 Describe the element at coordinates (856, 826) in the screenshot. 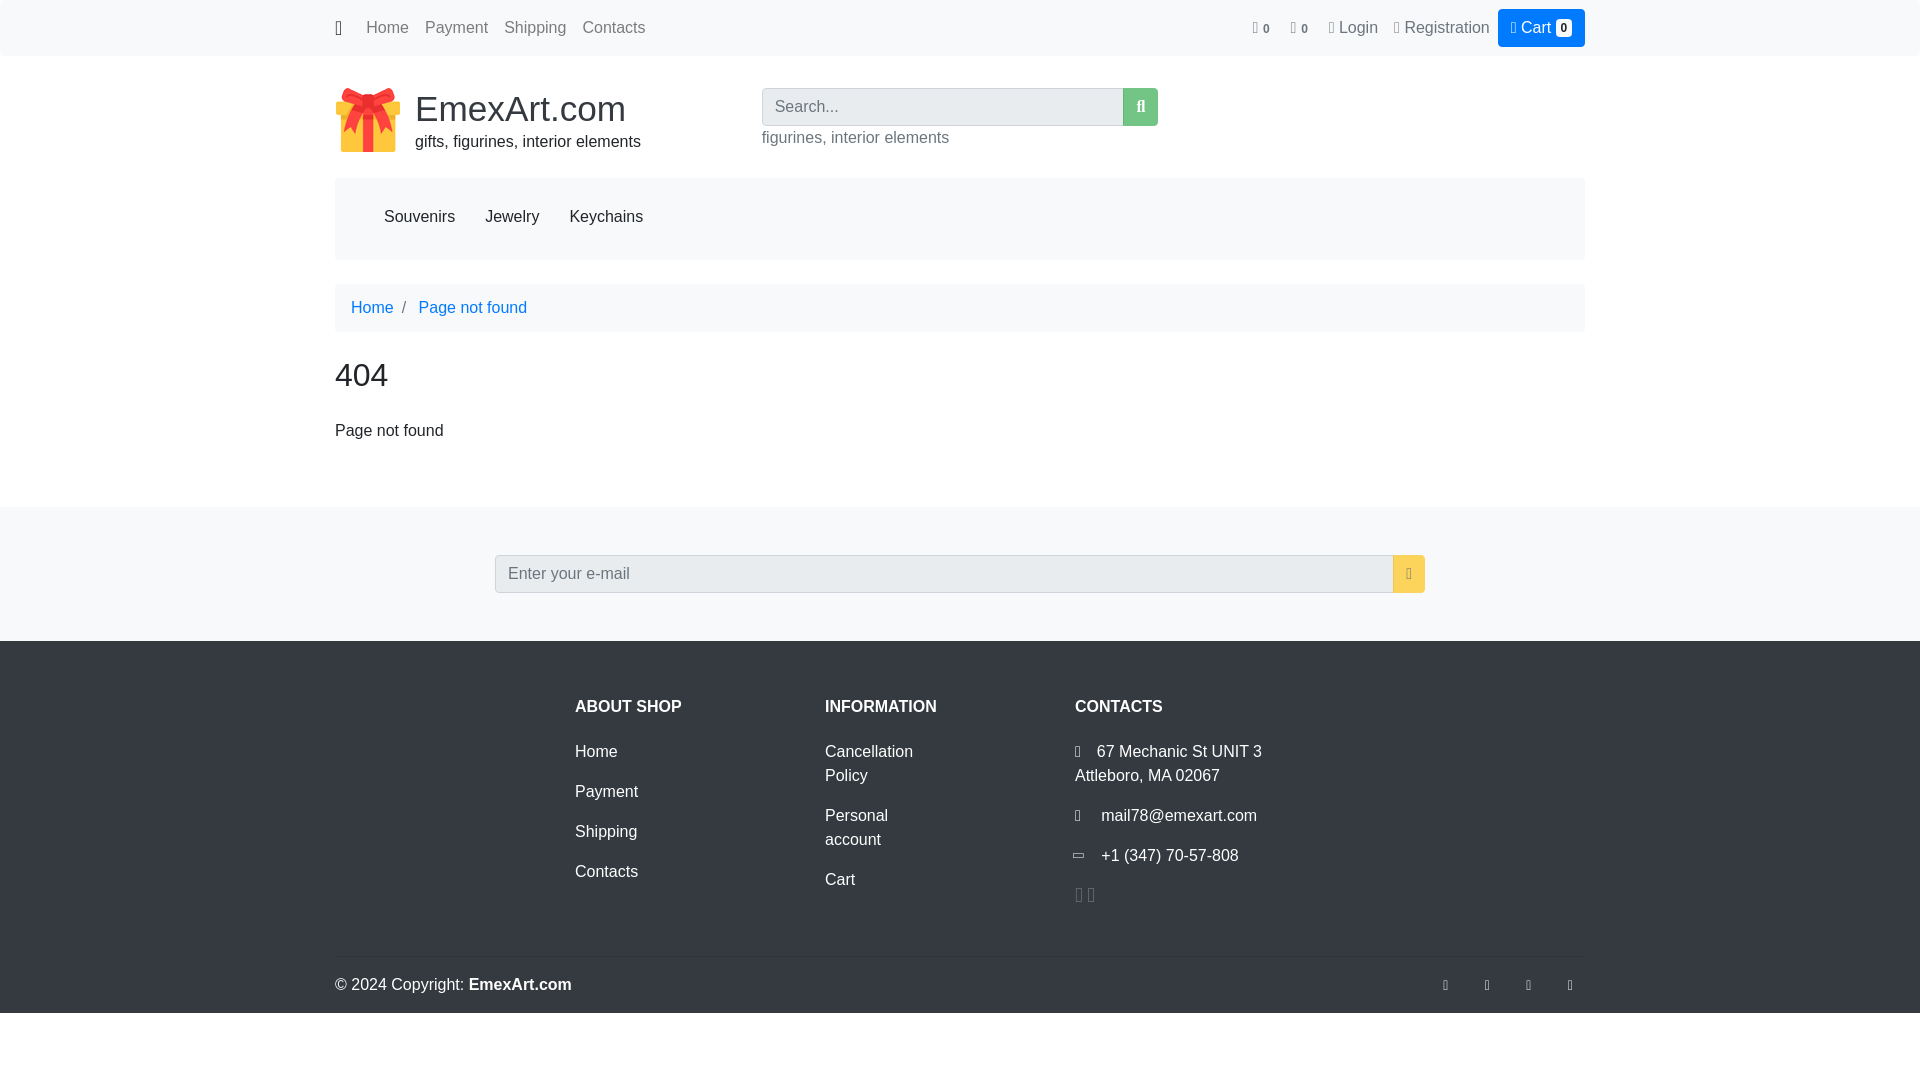

I see `Personal account` at that location.